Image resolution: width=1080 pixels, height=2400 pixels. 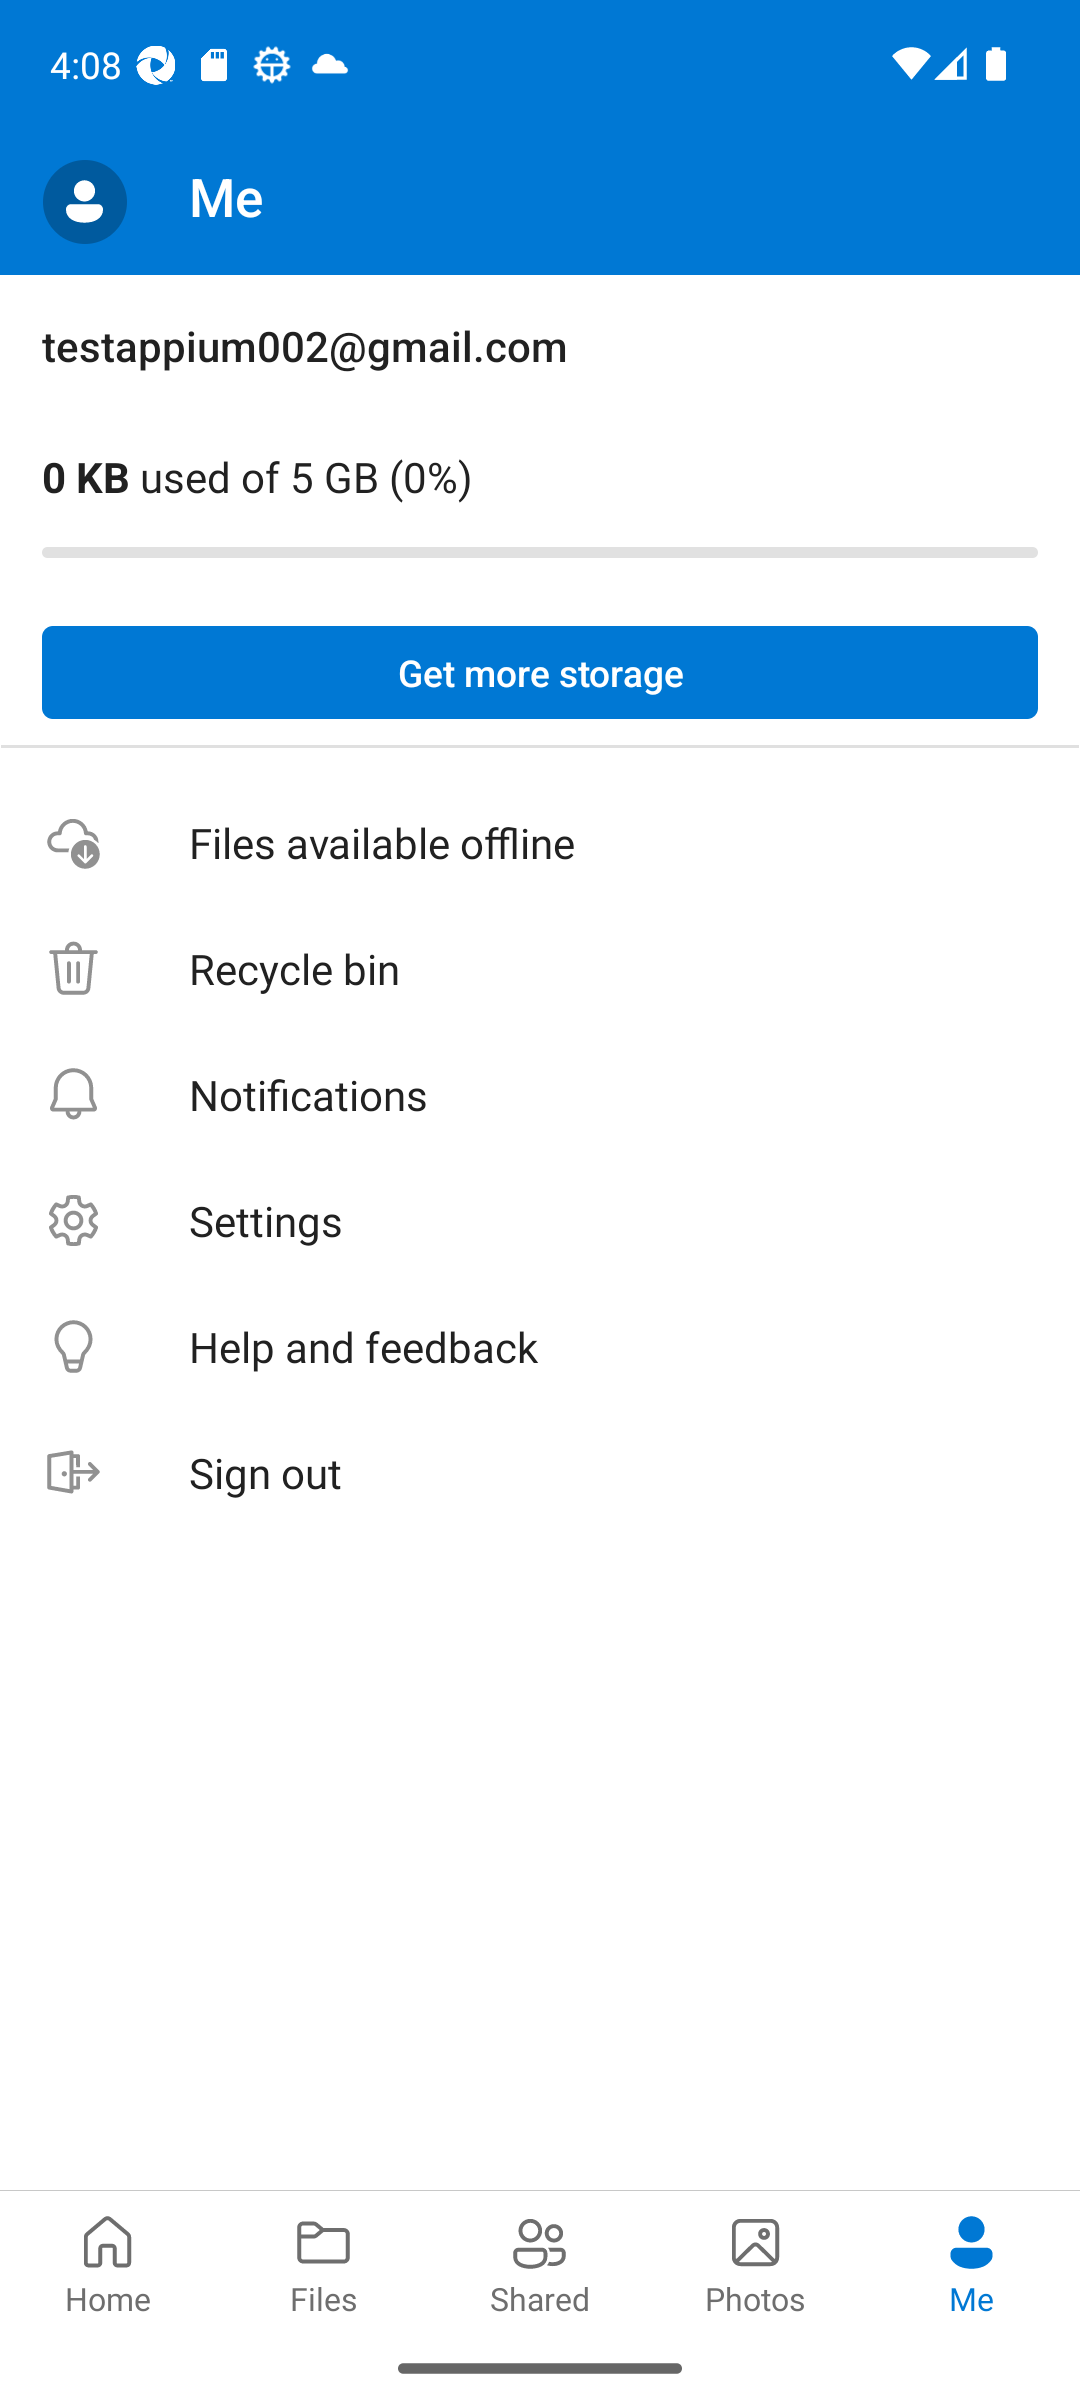 What do you see at coordinates (540, 1348) in the screenshot?
I see `Help and feedback` at bounding box center [540, 1348].